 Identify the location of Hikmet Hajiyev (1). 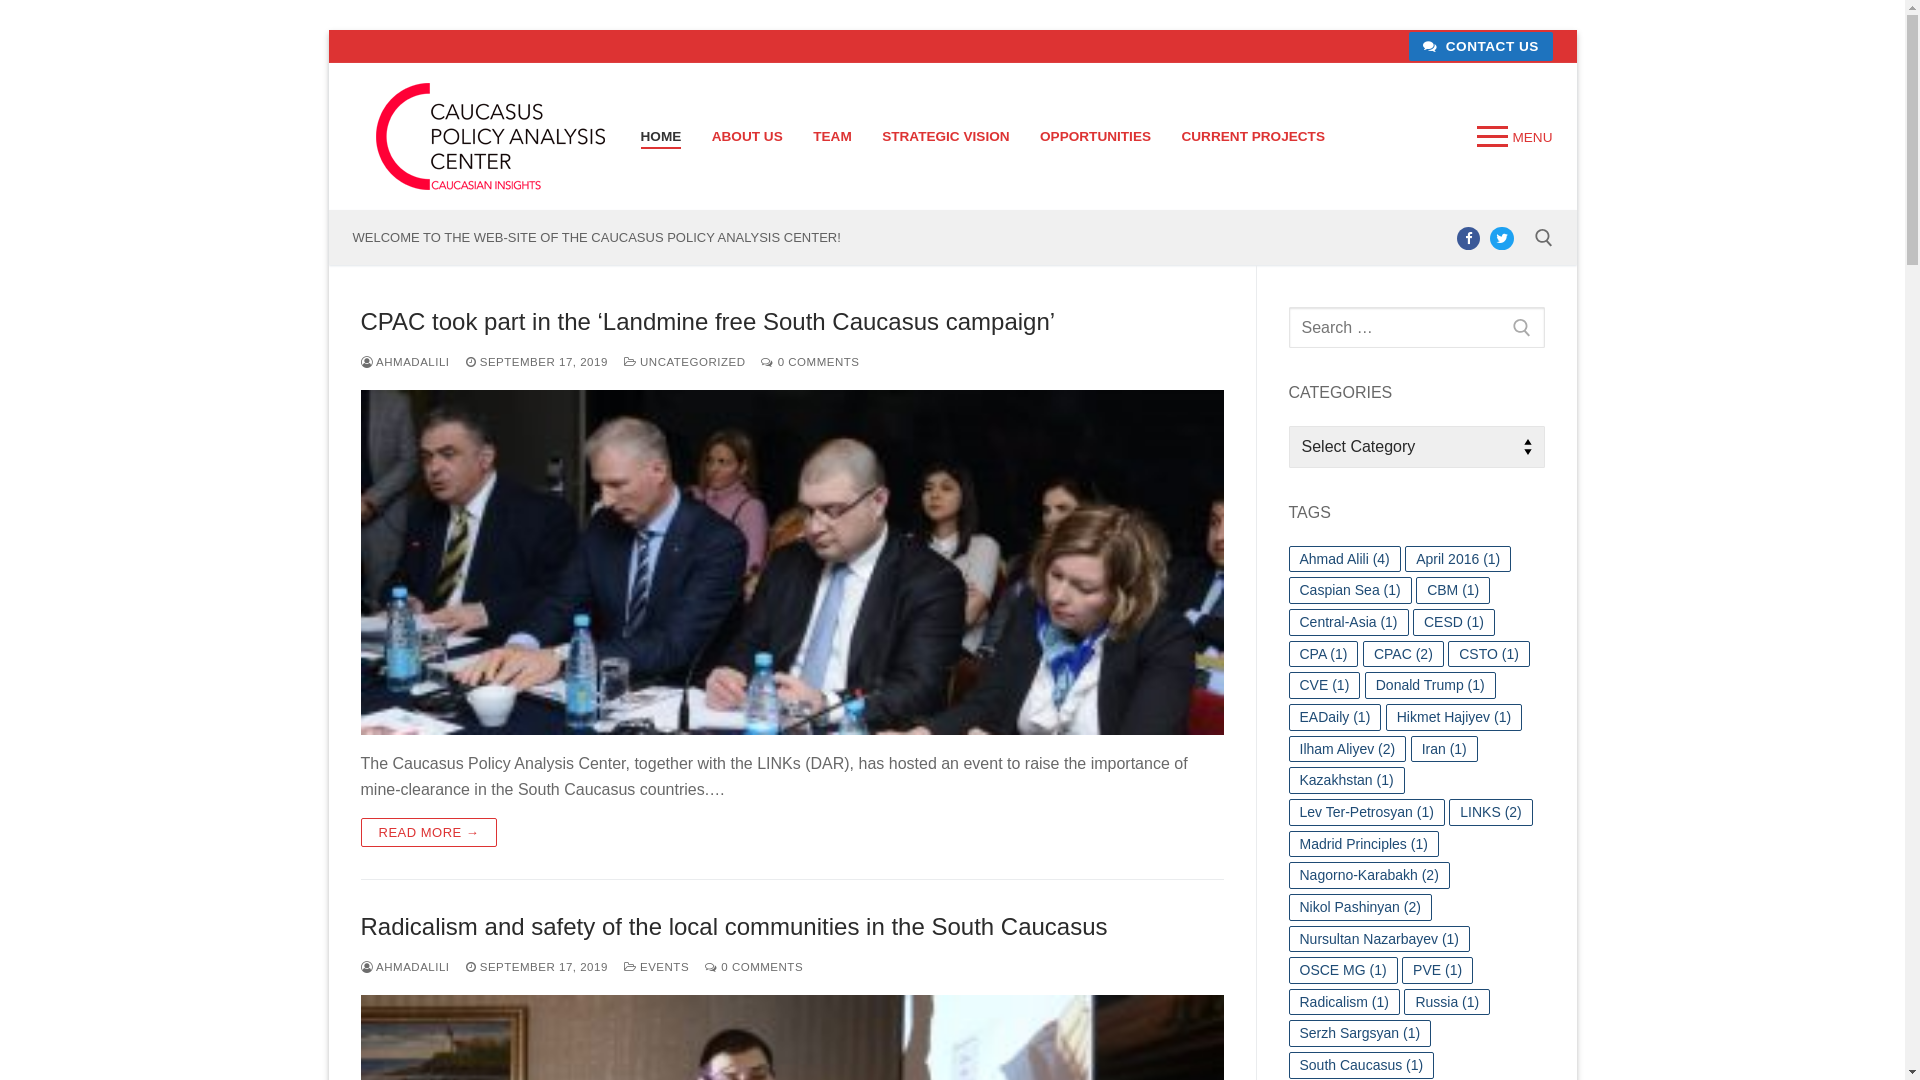
(1454, 718).